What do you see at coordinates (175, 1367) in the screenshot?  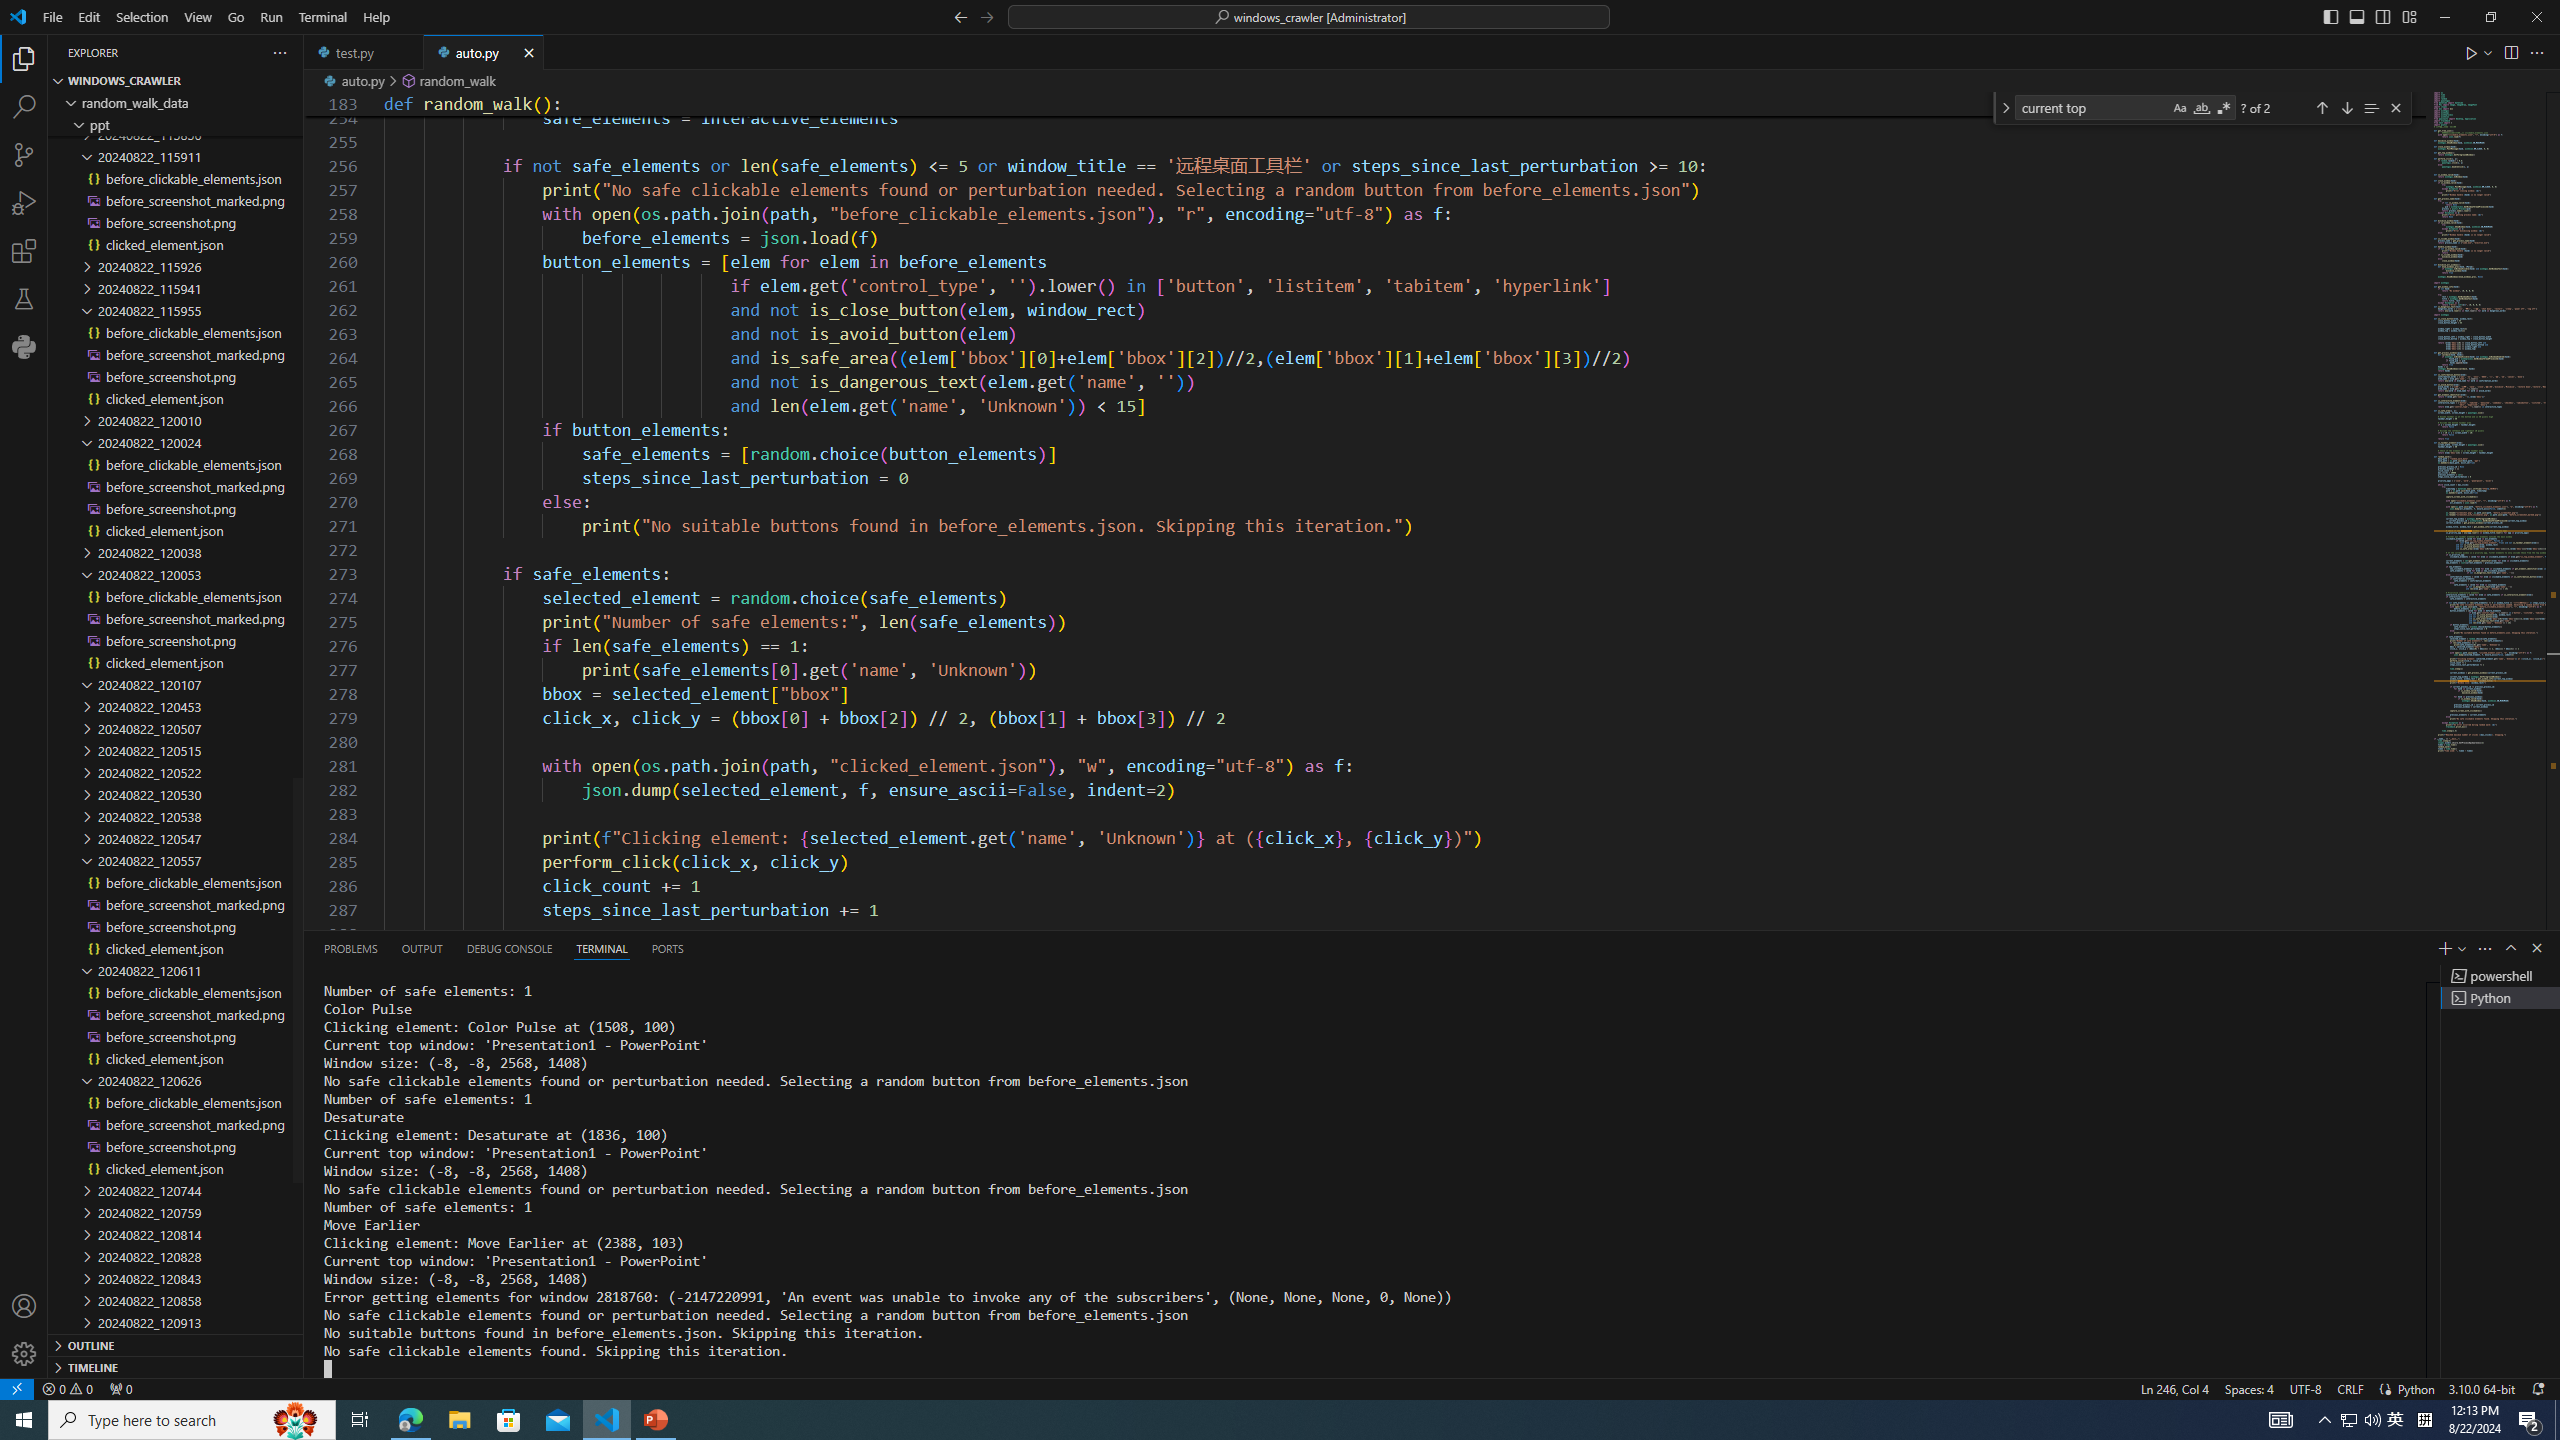 I see `Timeline Section` at bounding box center [175, 1367].